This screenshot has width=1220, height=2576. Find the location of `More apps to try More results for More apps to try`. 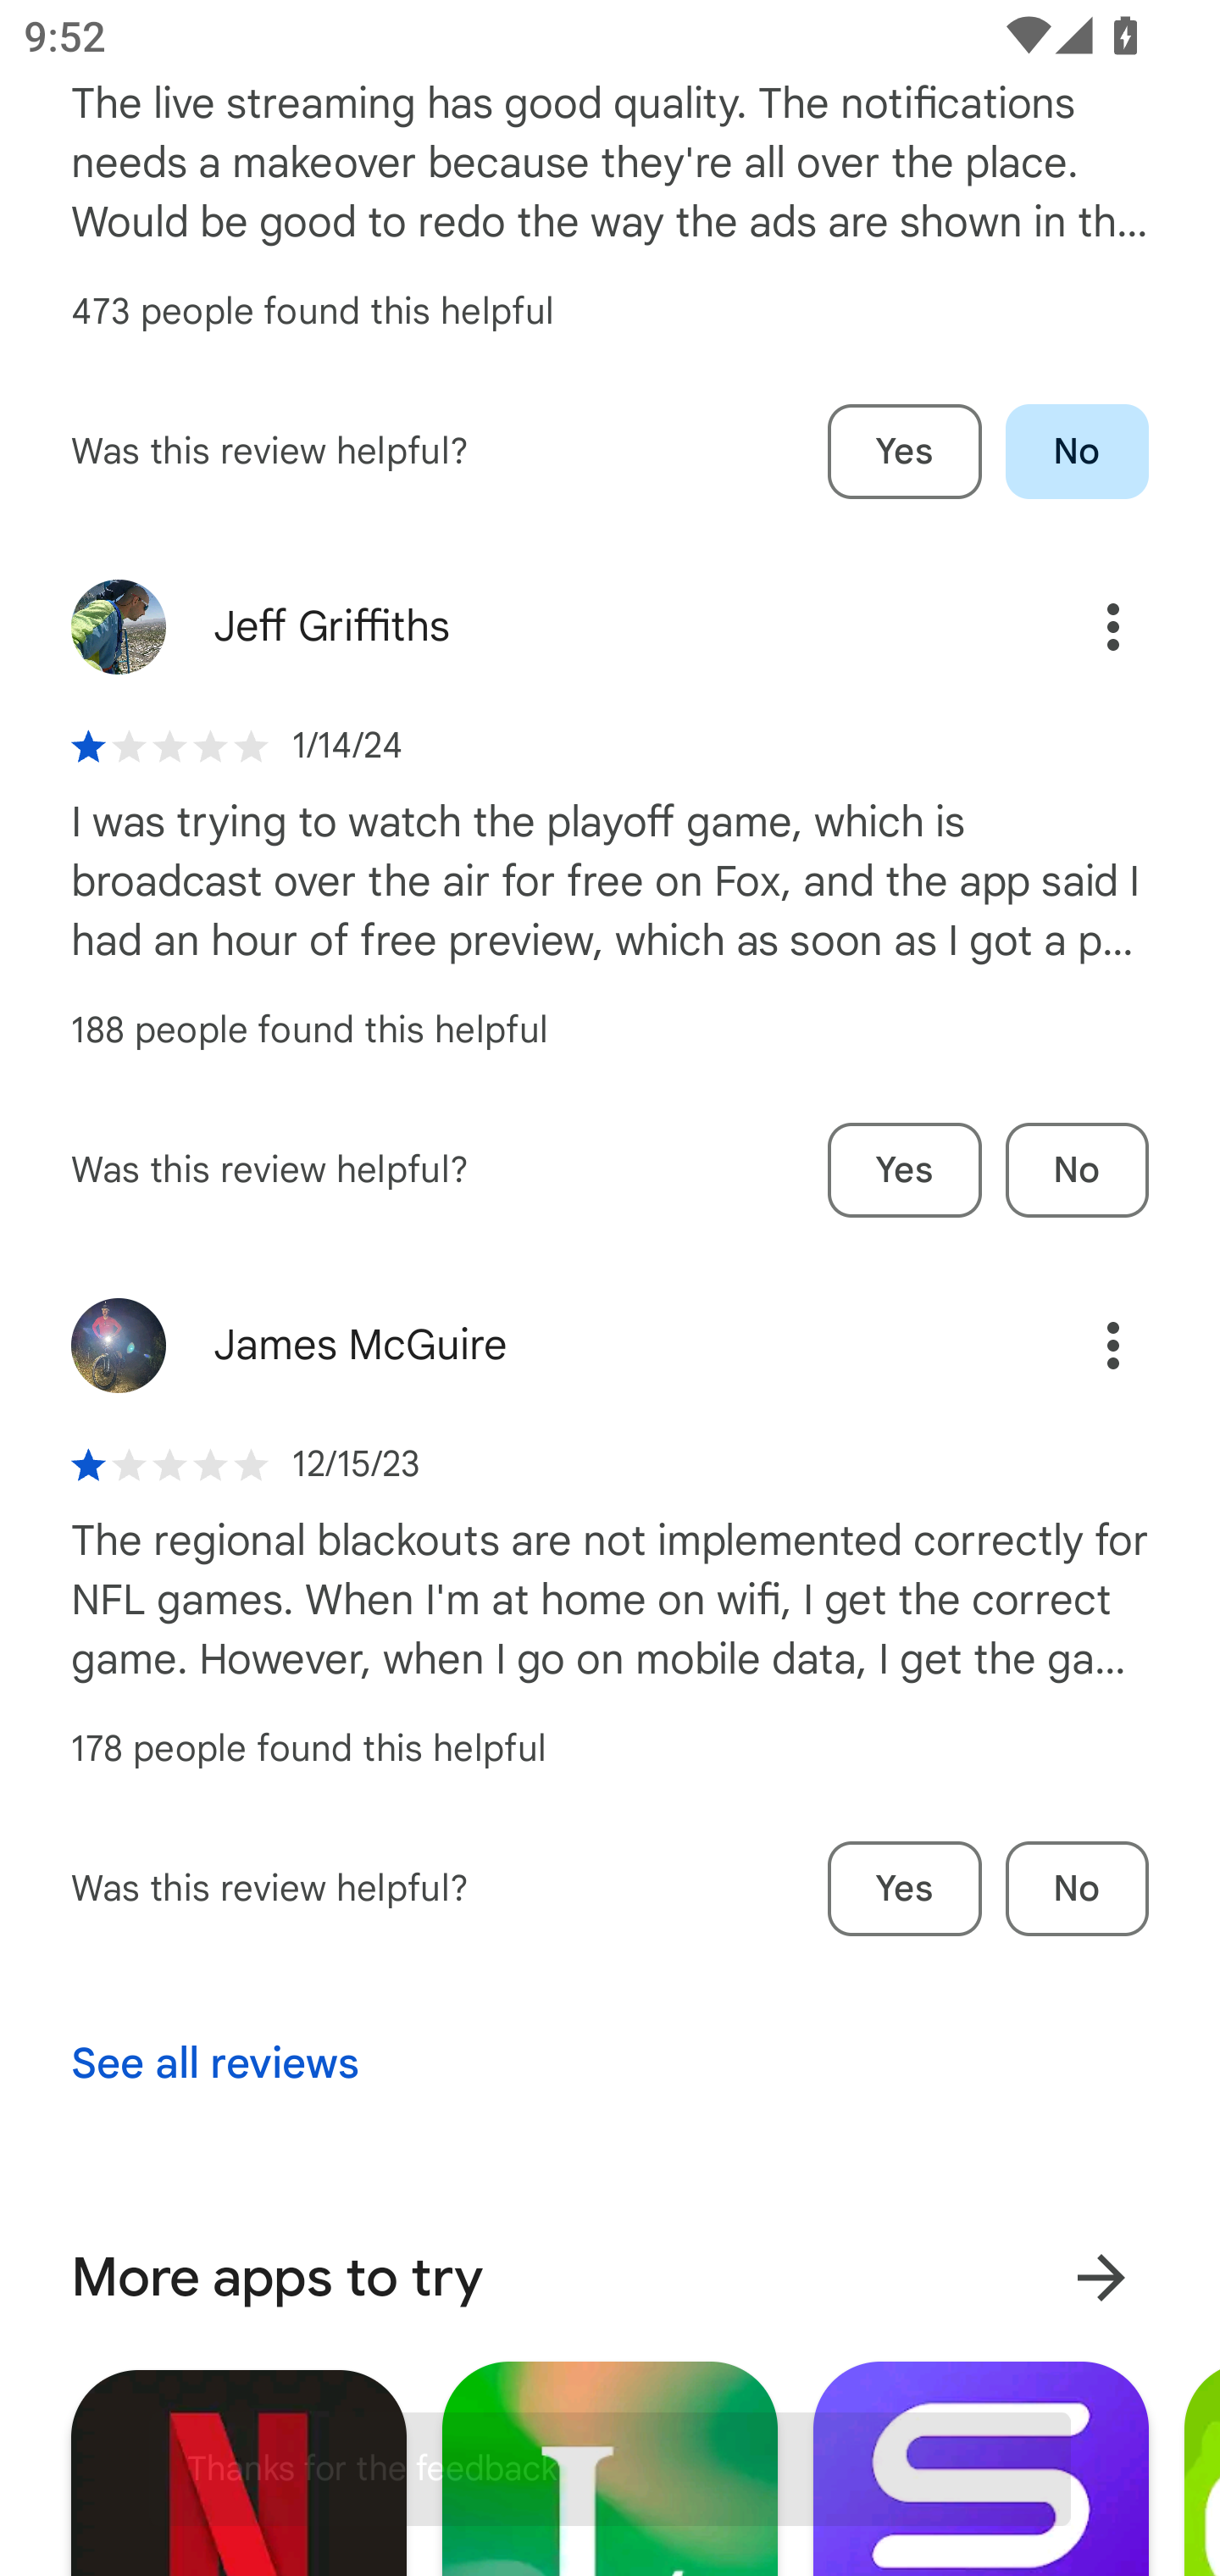

More apps to try More results for More apps to try is located at coordinates (610, 2277).